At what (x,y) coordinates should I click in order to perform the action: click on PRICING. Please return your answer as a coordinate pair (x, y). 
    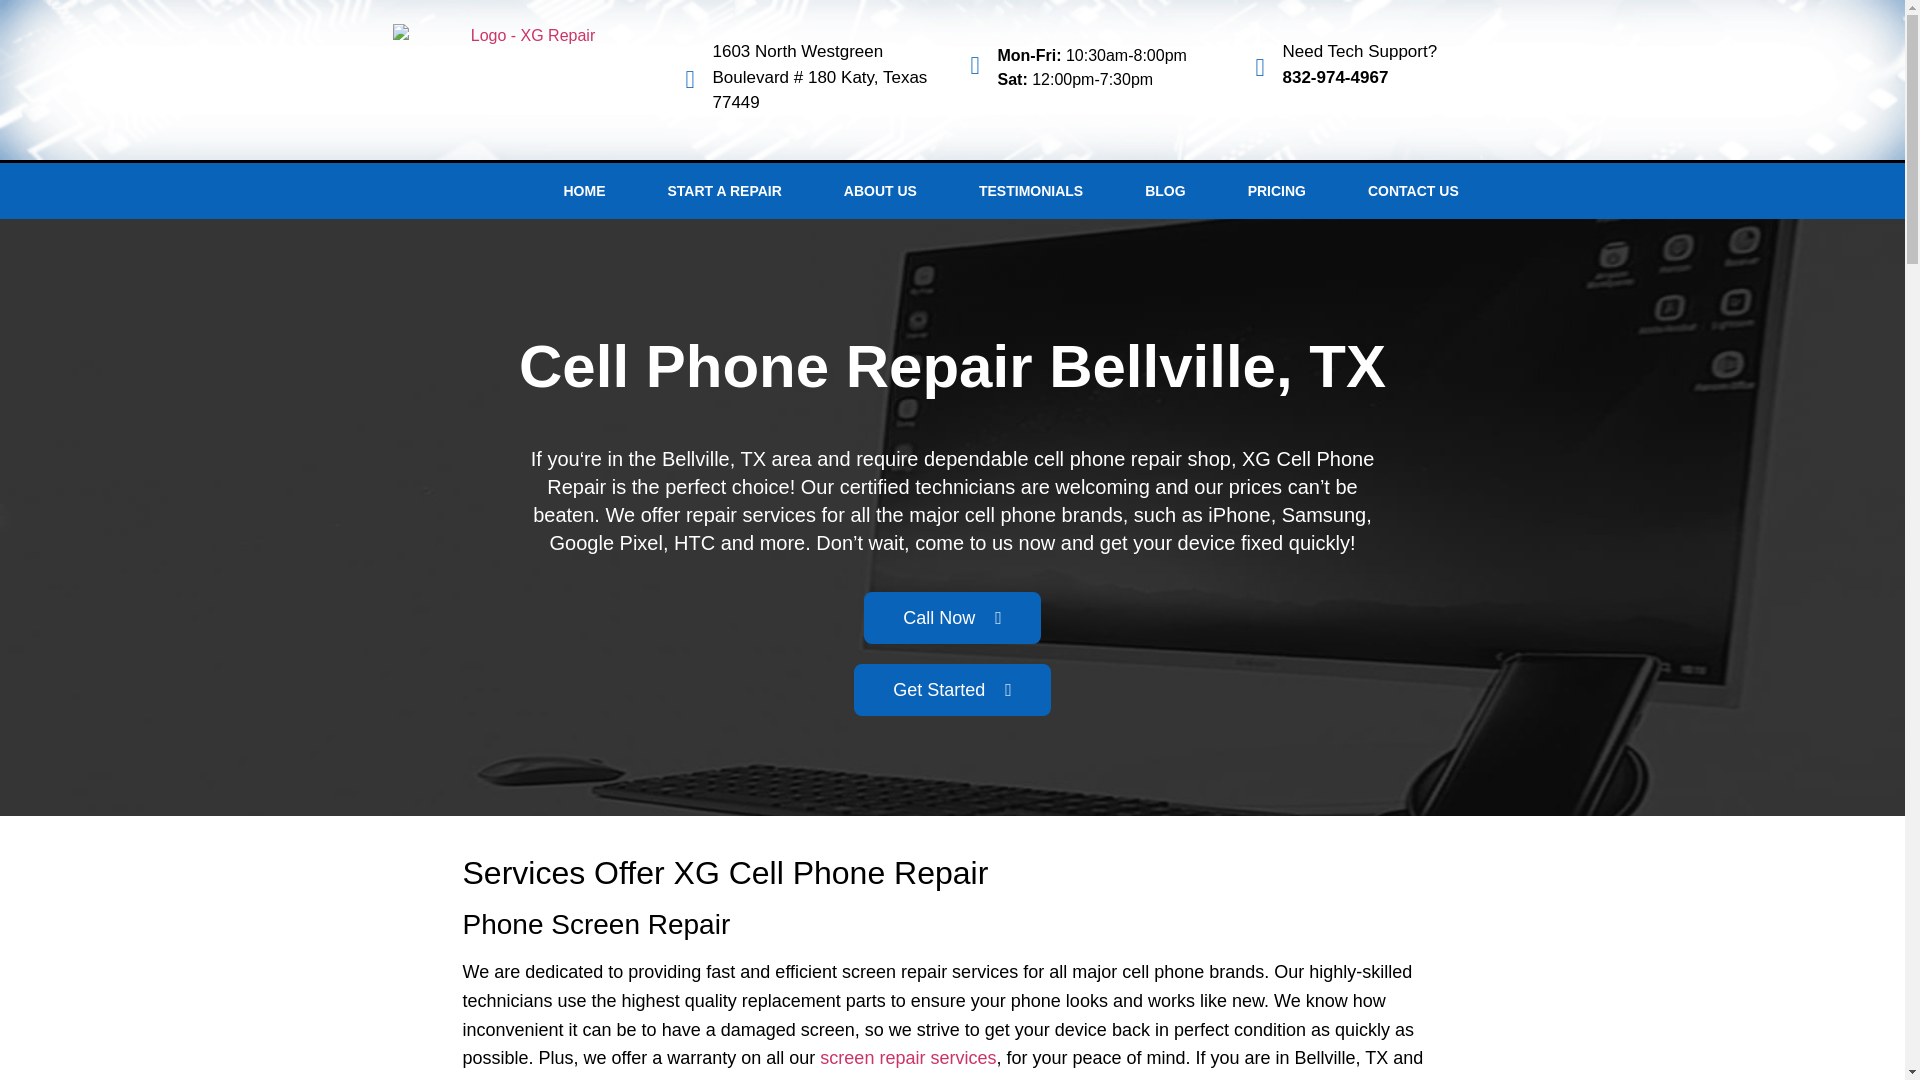
    Looking at the image, I should click on (1276, 191).